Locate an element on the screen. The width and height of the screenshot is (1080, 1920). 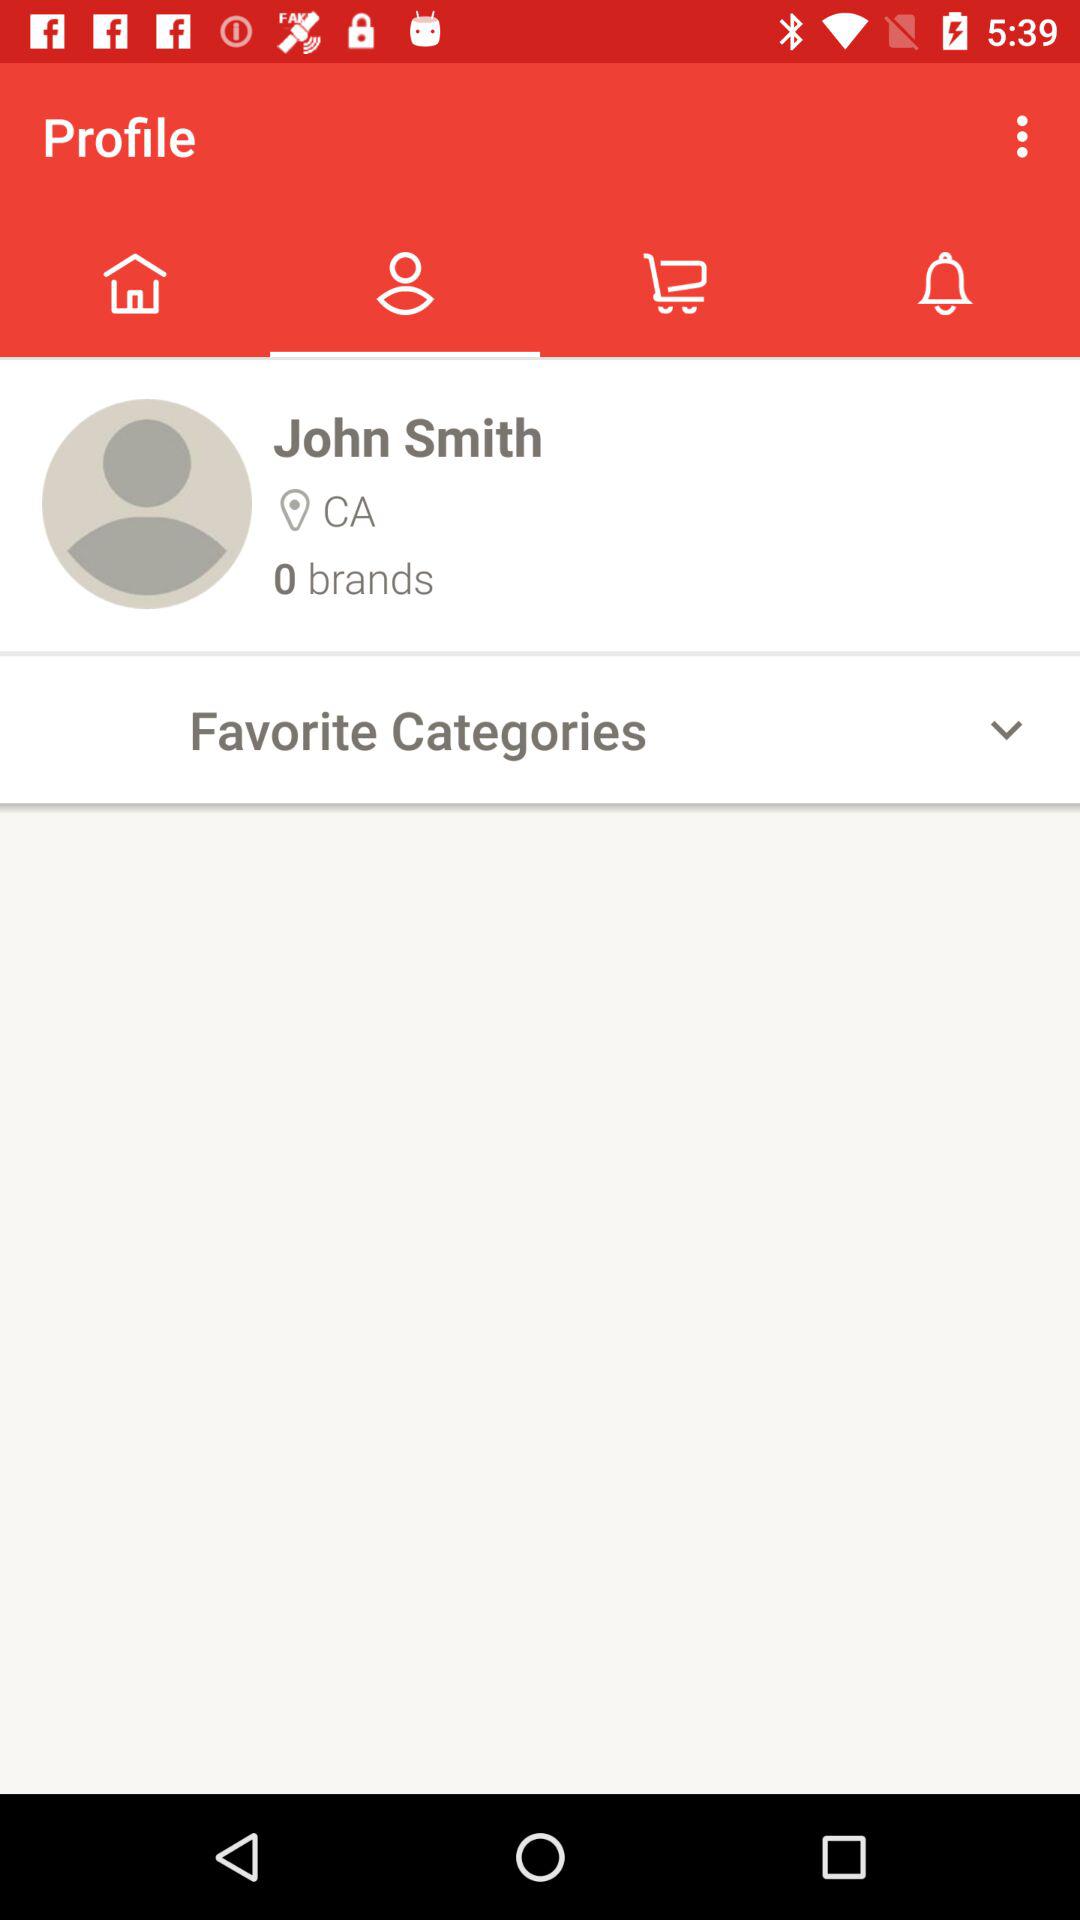
tap icon next to profile is located at coordinates (1028, 136).